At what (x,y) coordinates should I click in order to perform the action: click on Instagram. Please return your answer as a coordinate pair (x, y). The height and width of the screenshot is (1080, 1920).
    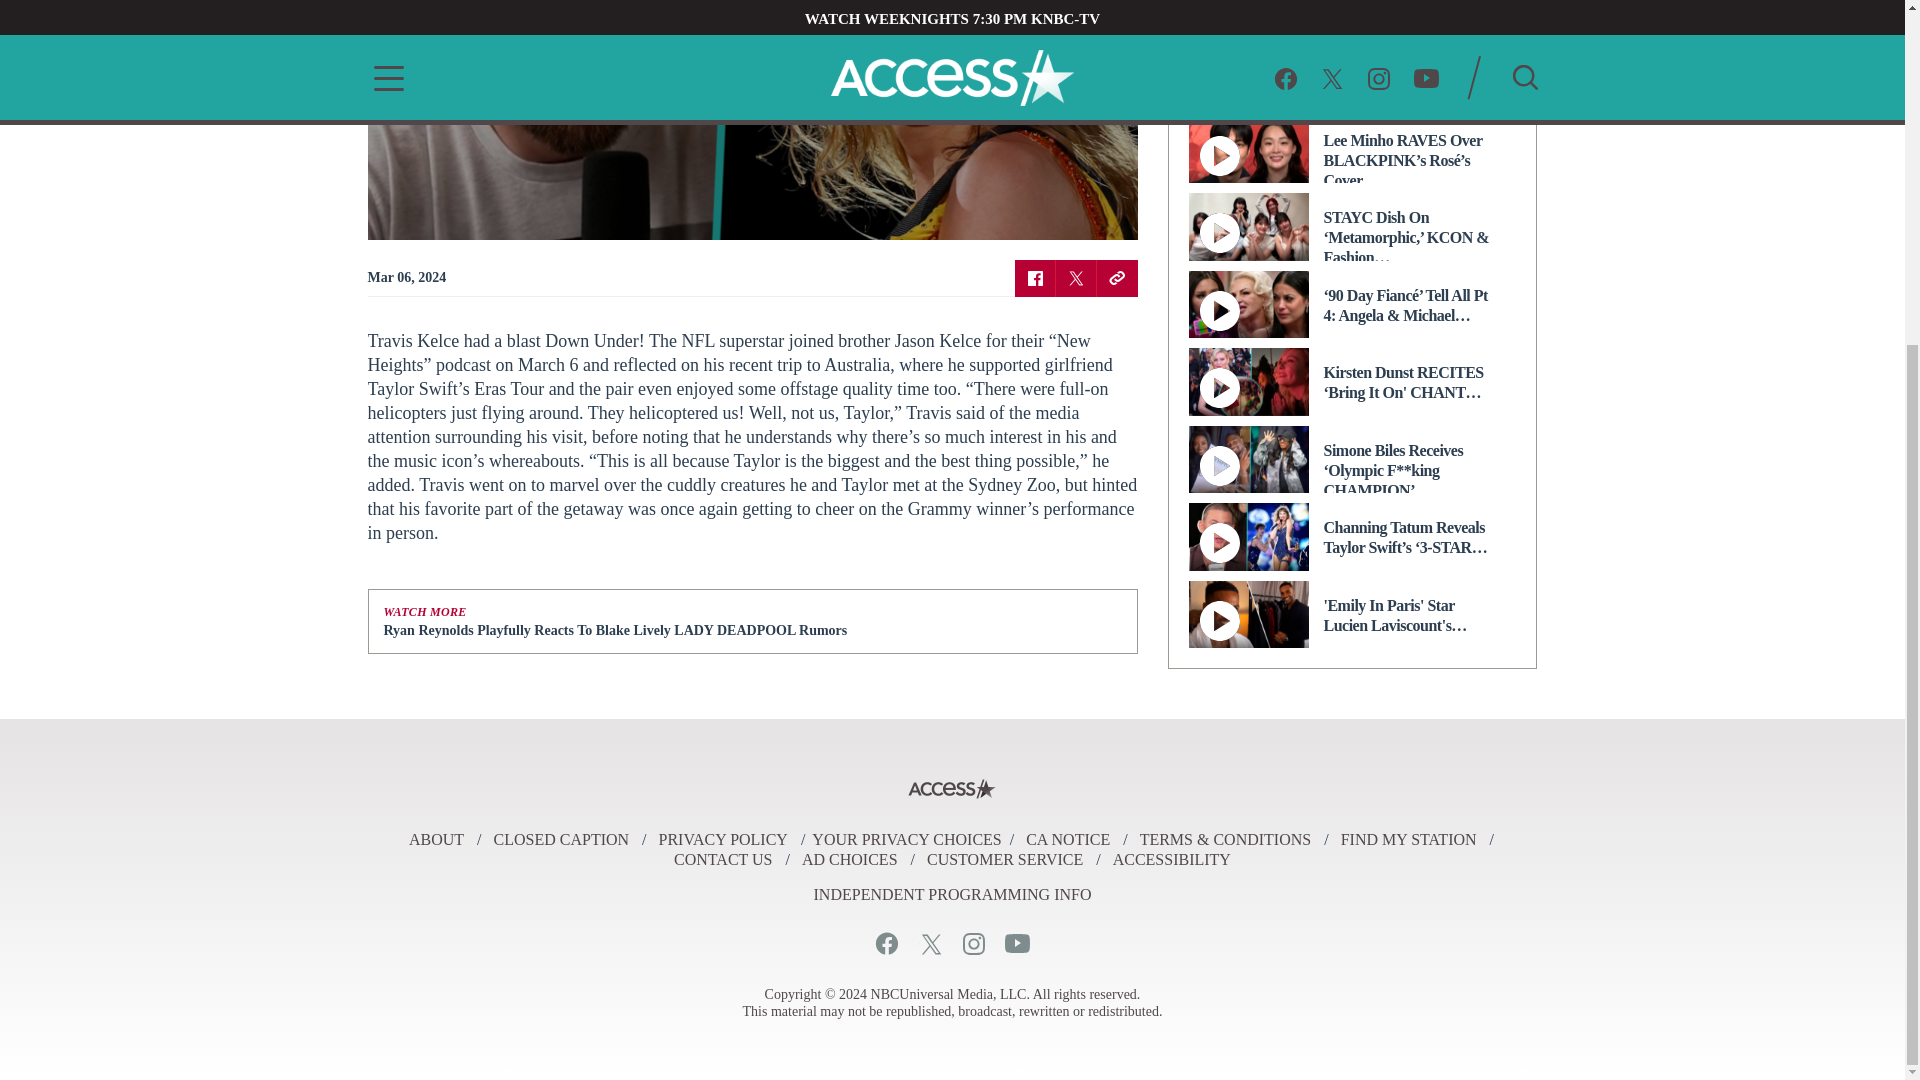
    Looking at the image, I should click on (972, 943).